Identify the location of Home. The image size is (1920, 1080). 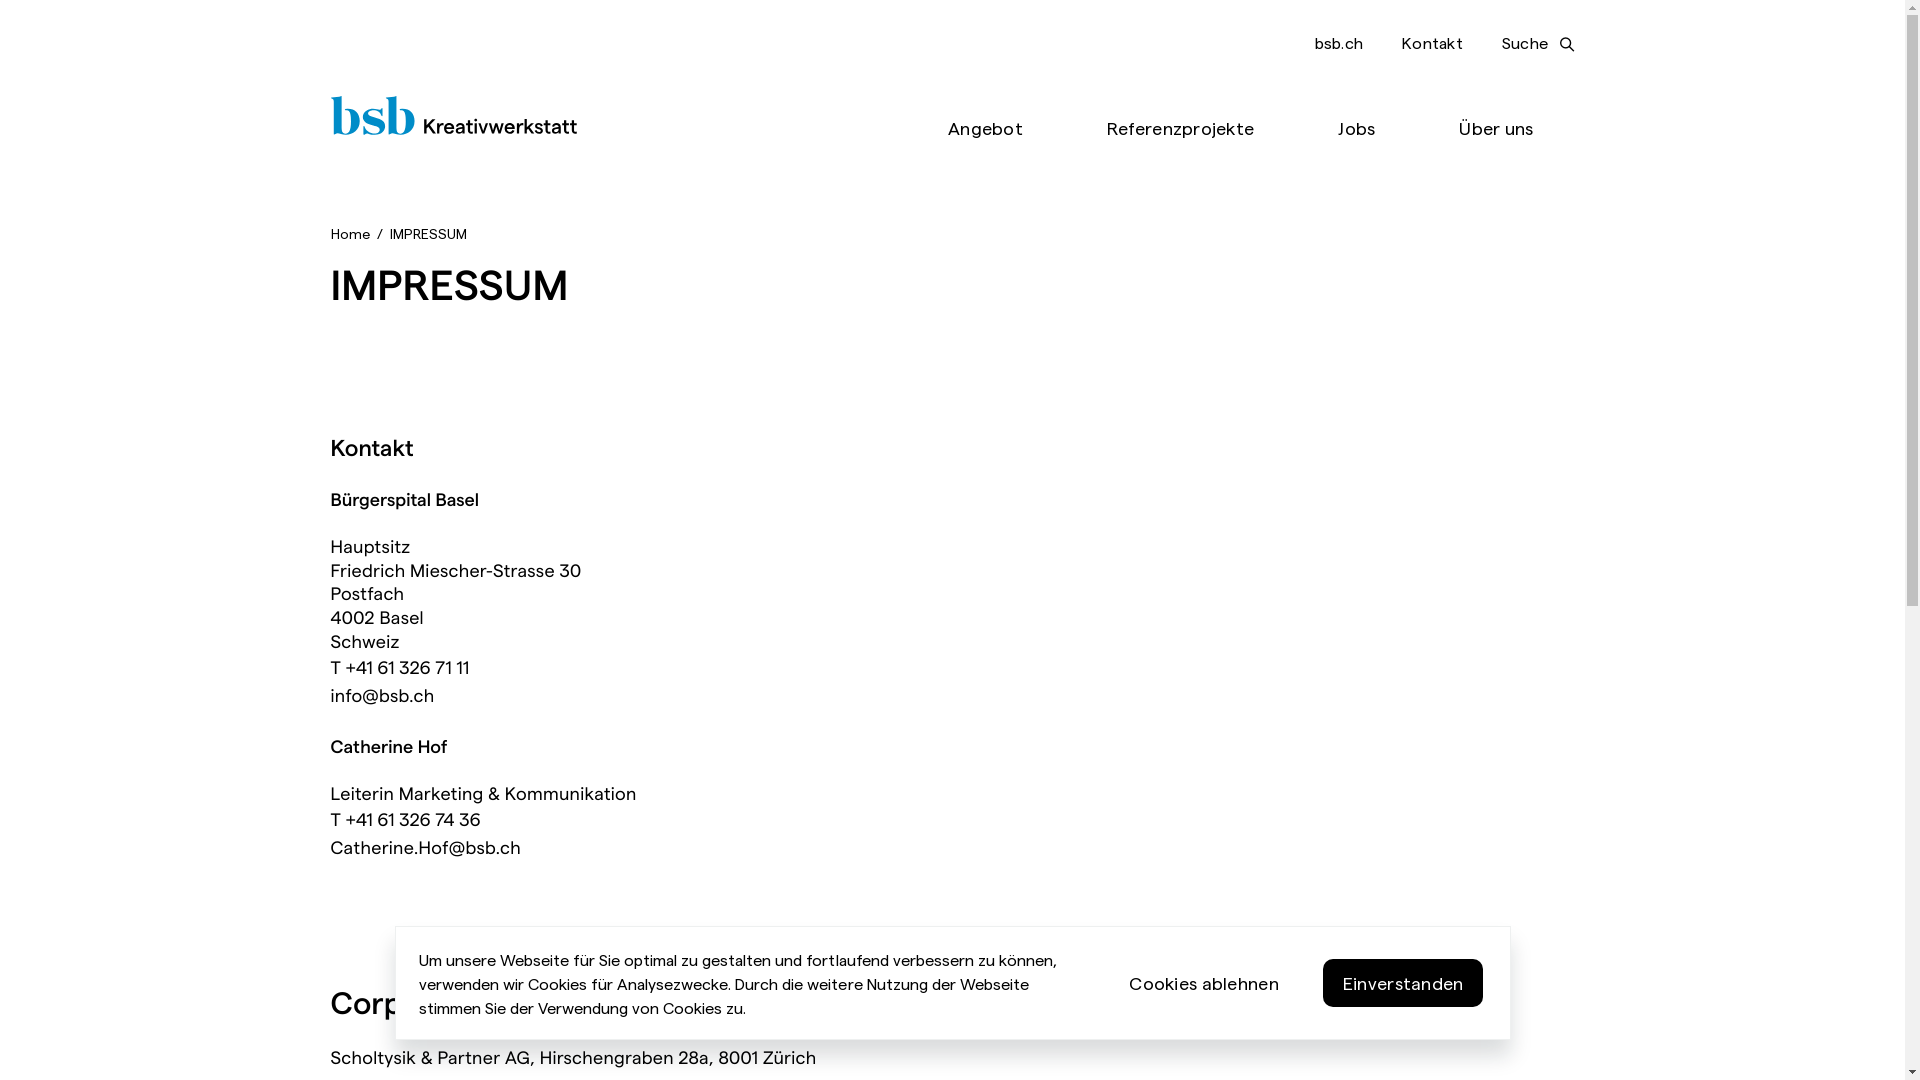
(350, 233).